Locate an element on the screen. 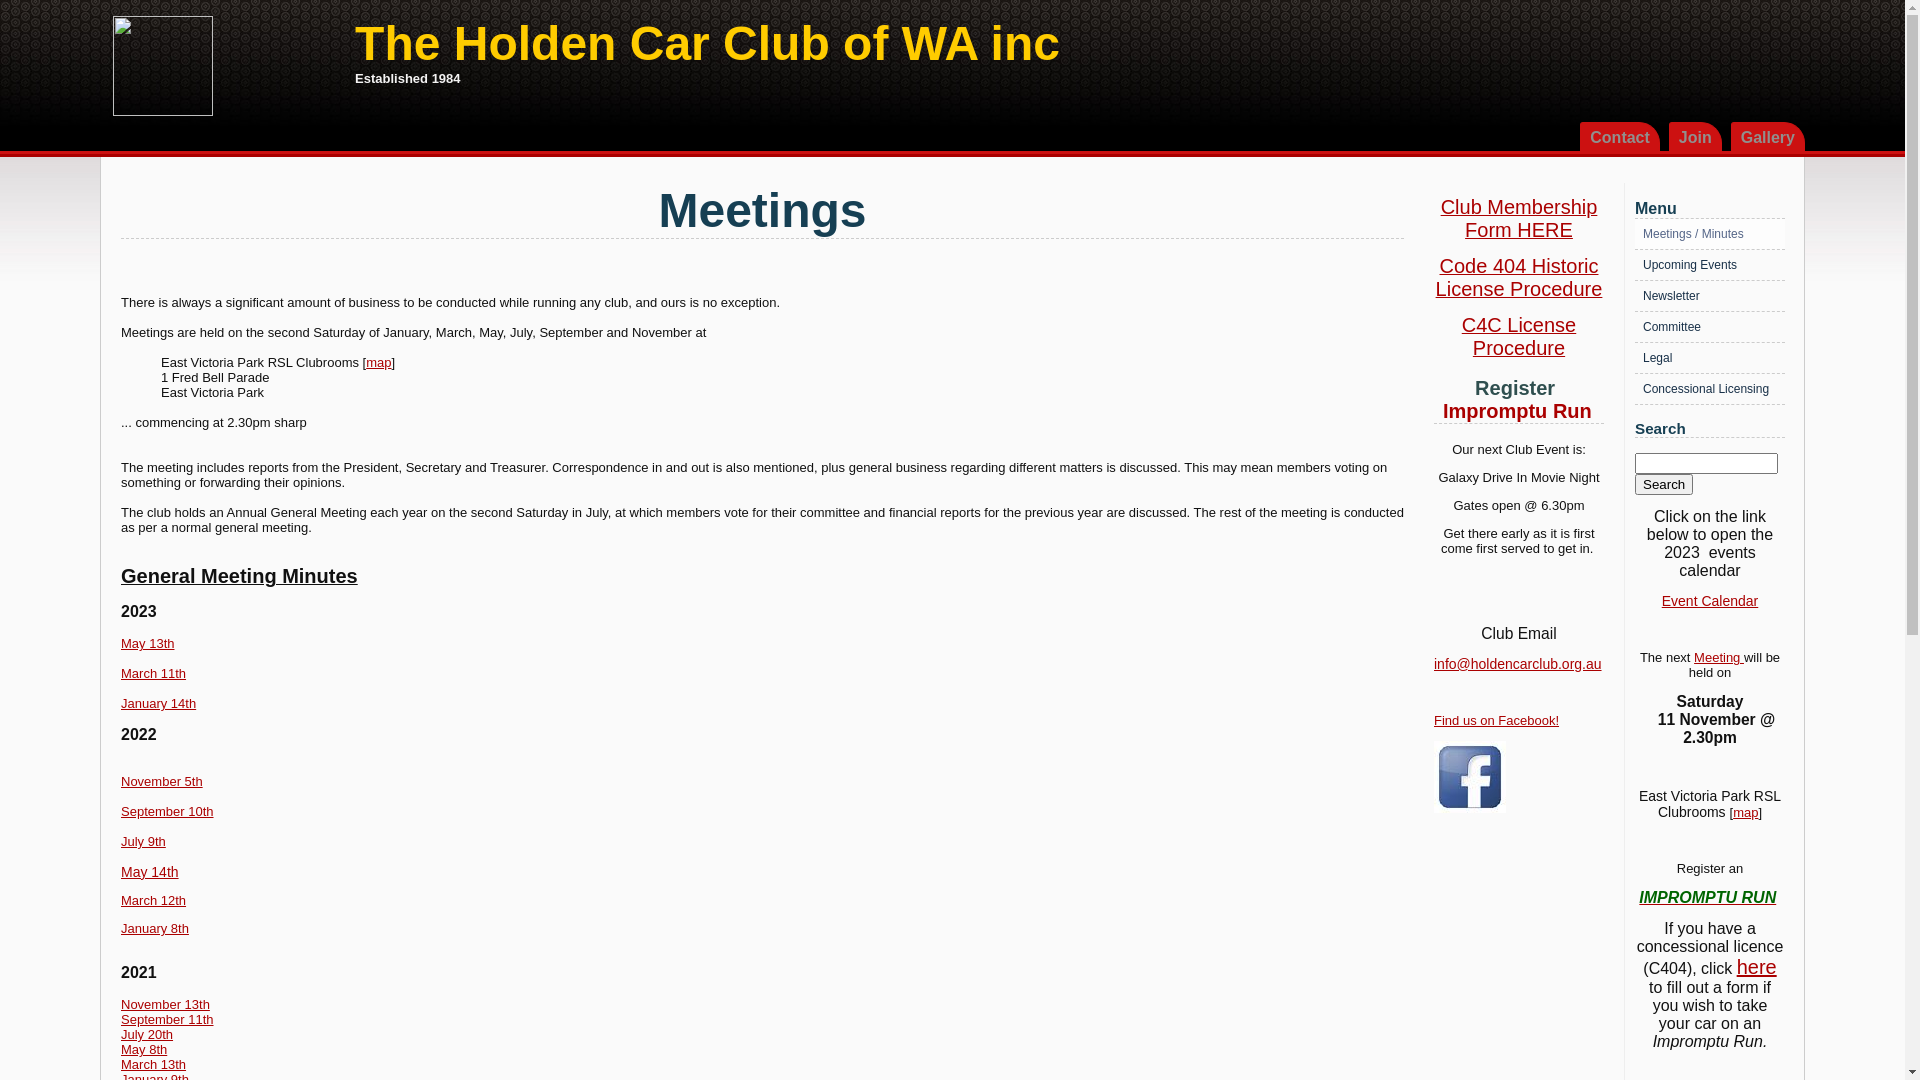 This screenshot has width=1920, height=1080. September 11th is located at coordinates (168, 1020).